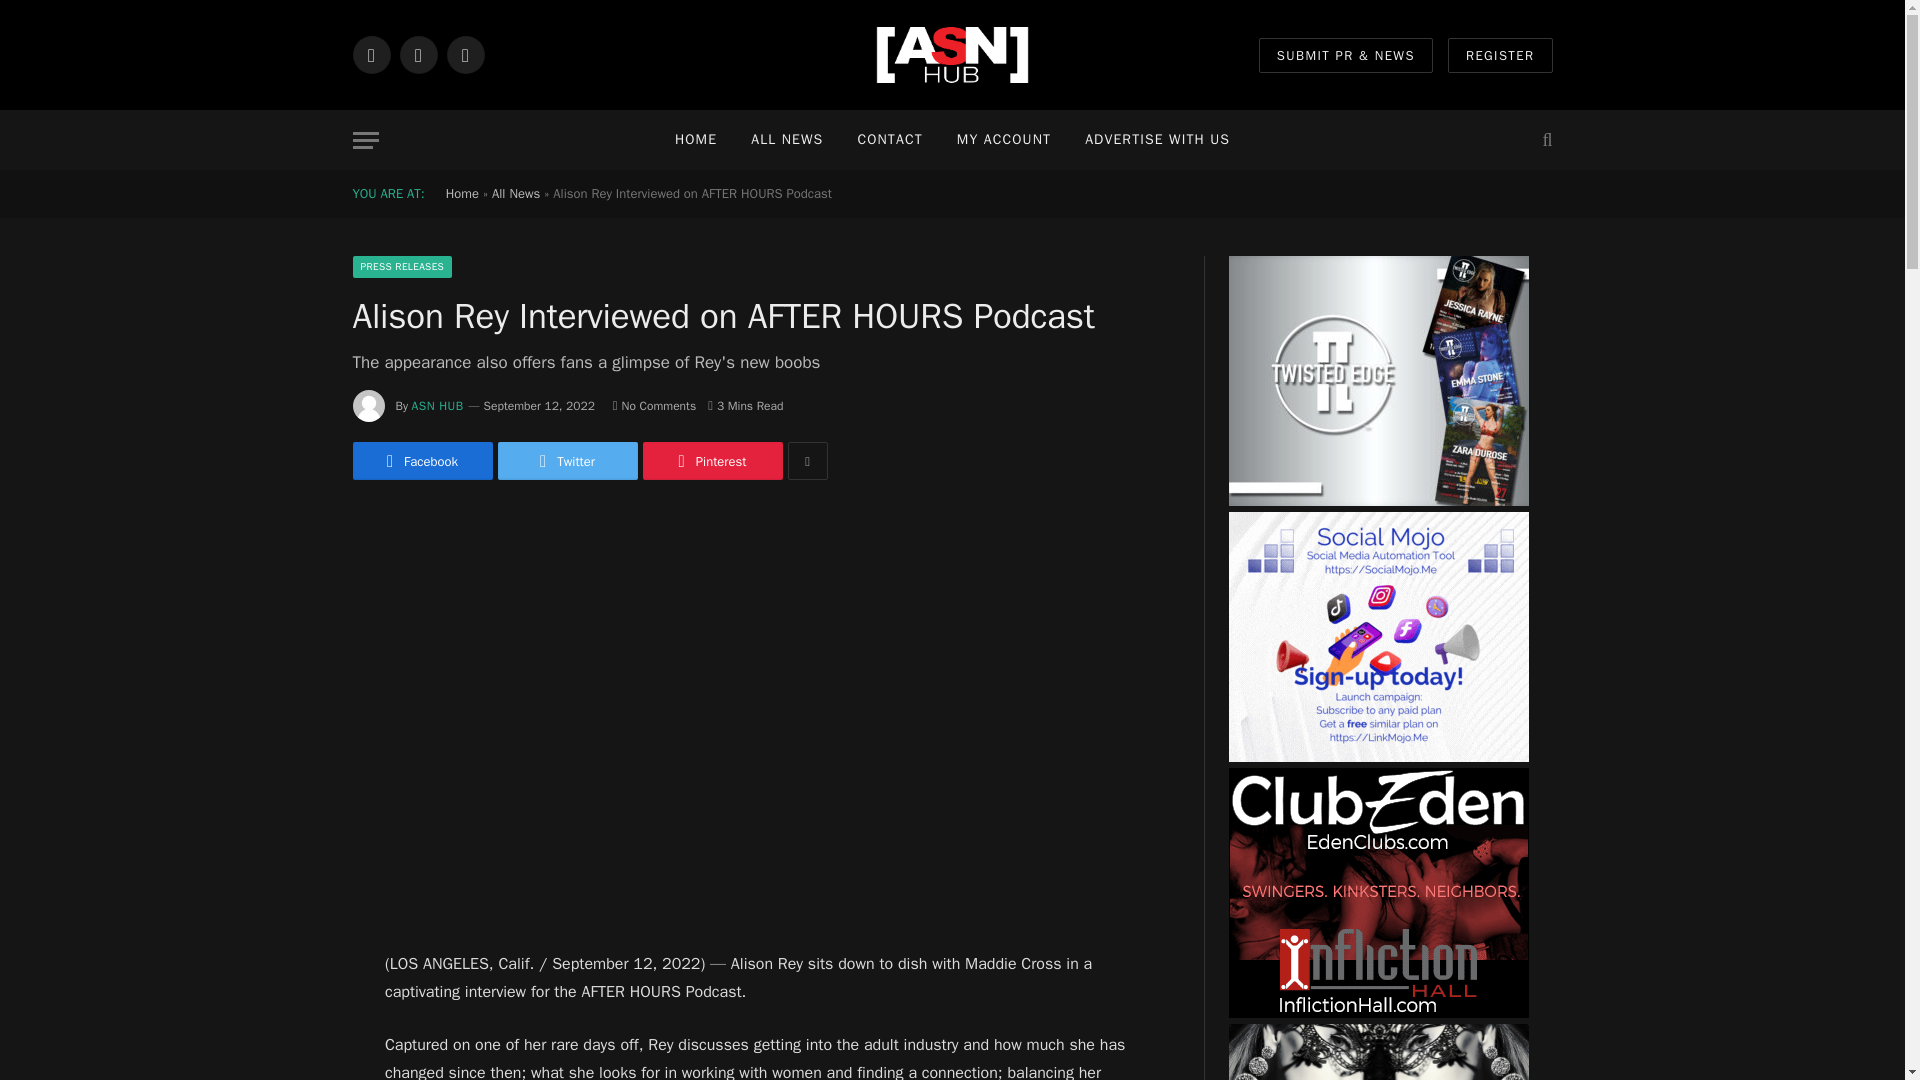 The width and height of the screenshot is (1920, 1080). I want to click on ASN HUB, so click(438, 406).